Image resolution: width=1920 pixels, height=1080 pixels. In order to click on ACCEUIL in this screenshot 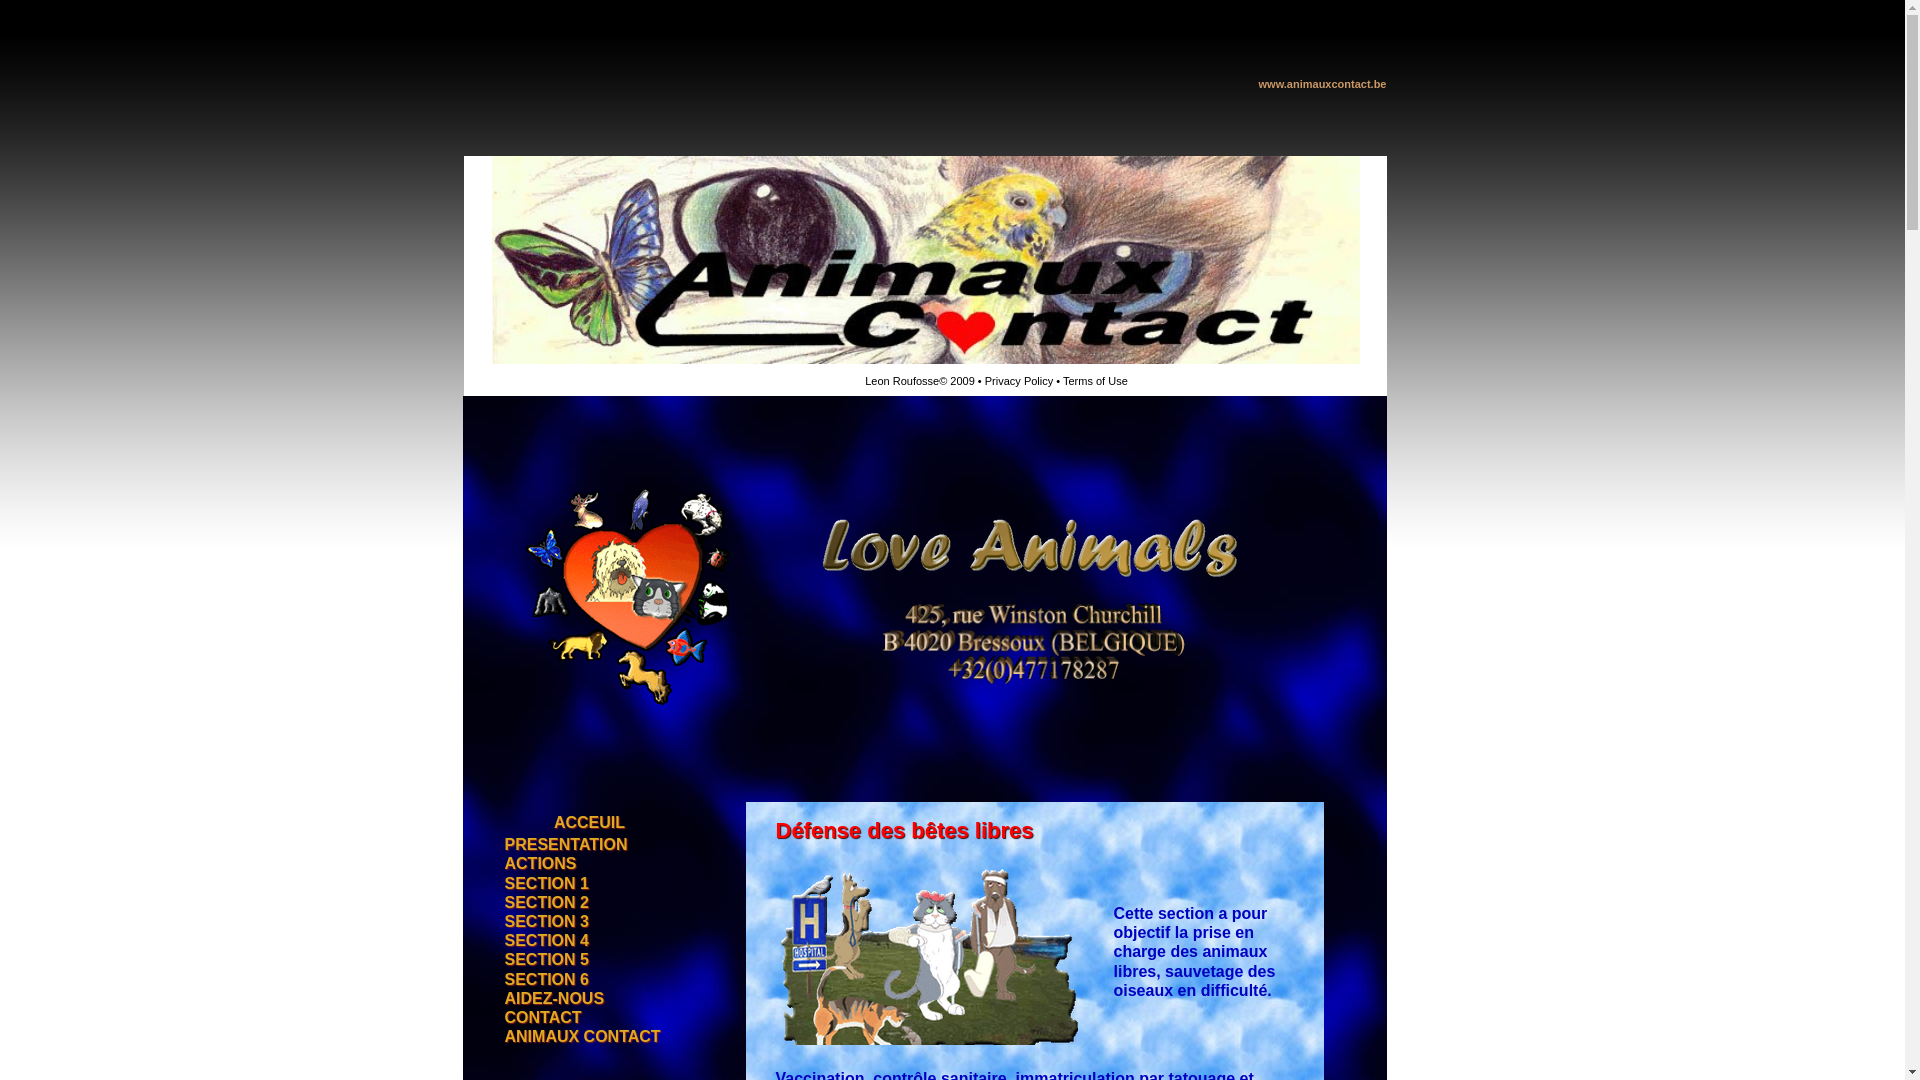, I will do `click(590, 824)`.